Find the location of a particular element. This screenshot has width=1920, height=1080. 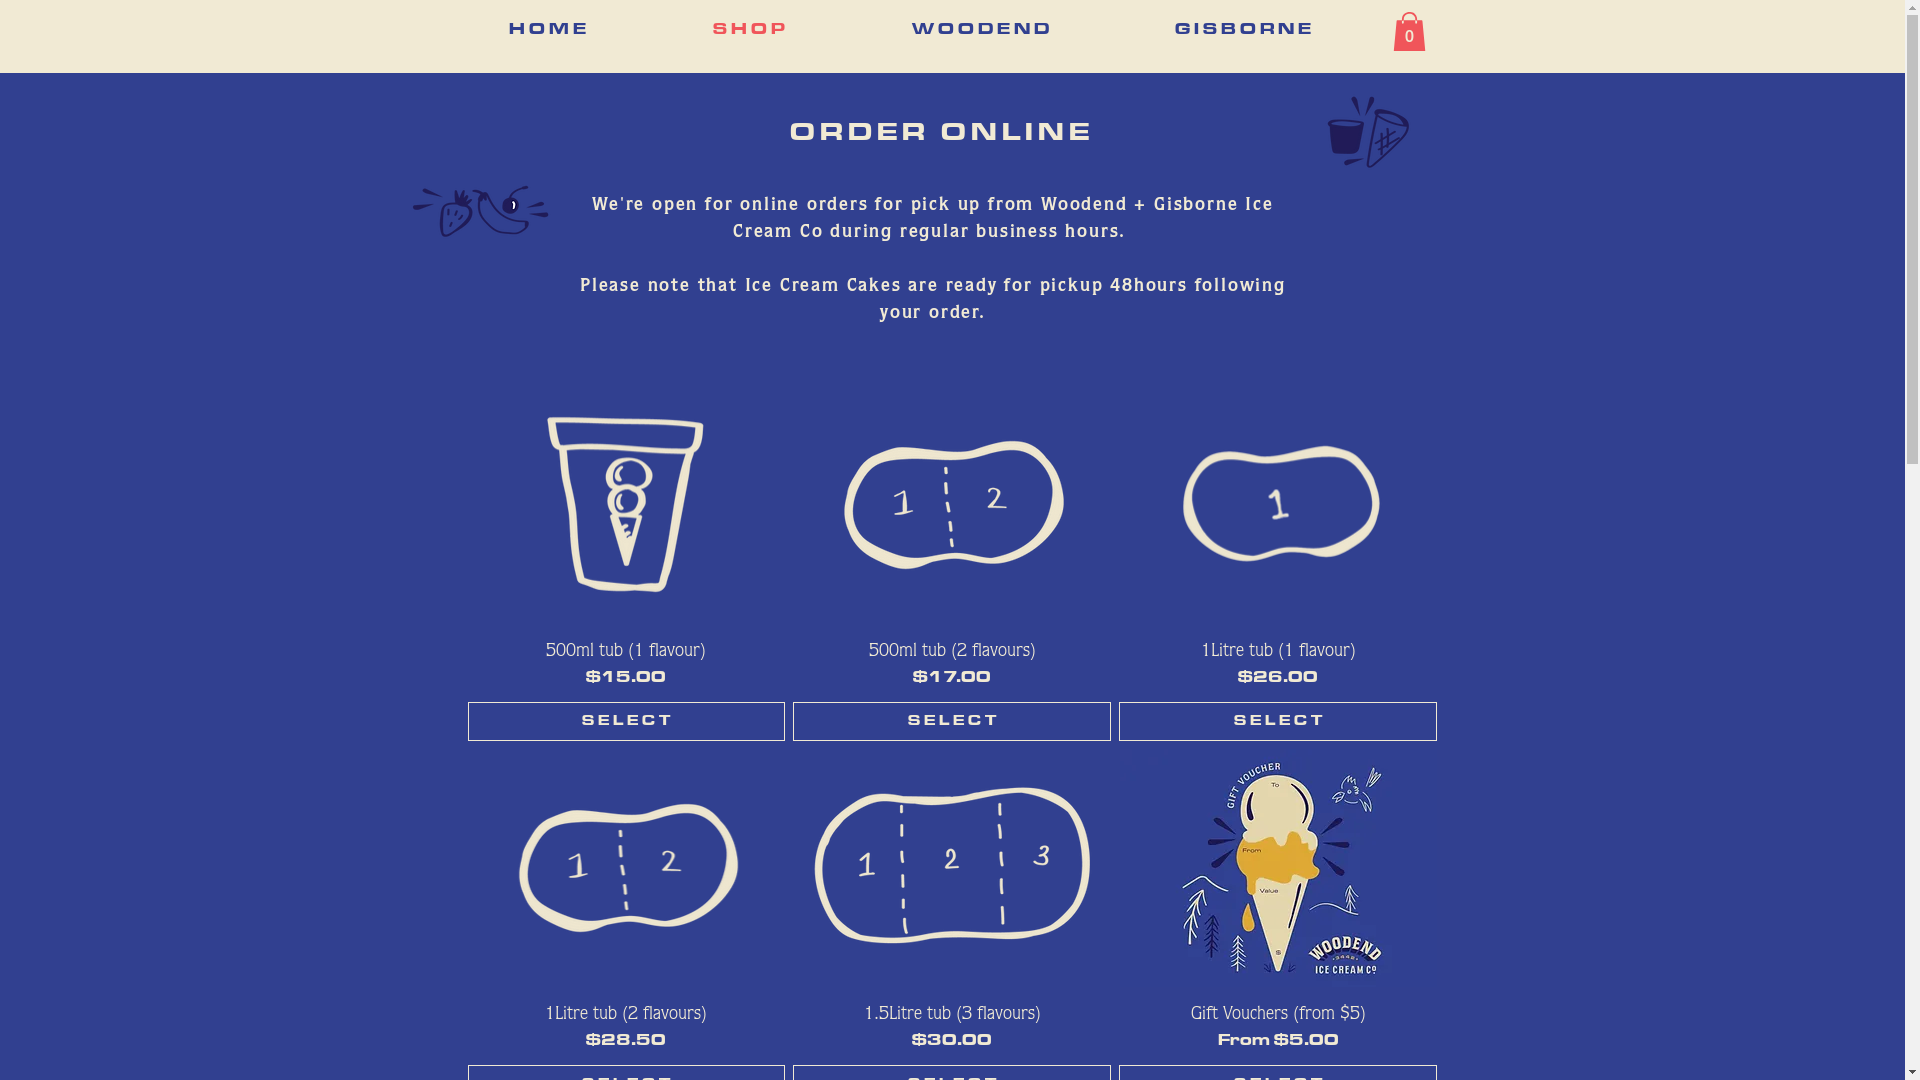

0 is located at coordinates (1408, 32).